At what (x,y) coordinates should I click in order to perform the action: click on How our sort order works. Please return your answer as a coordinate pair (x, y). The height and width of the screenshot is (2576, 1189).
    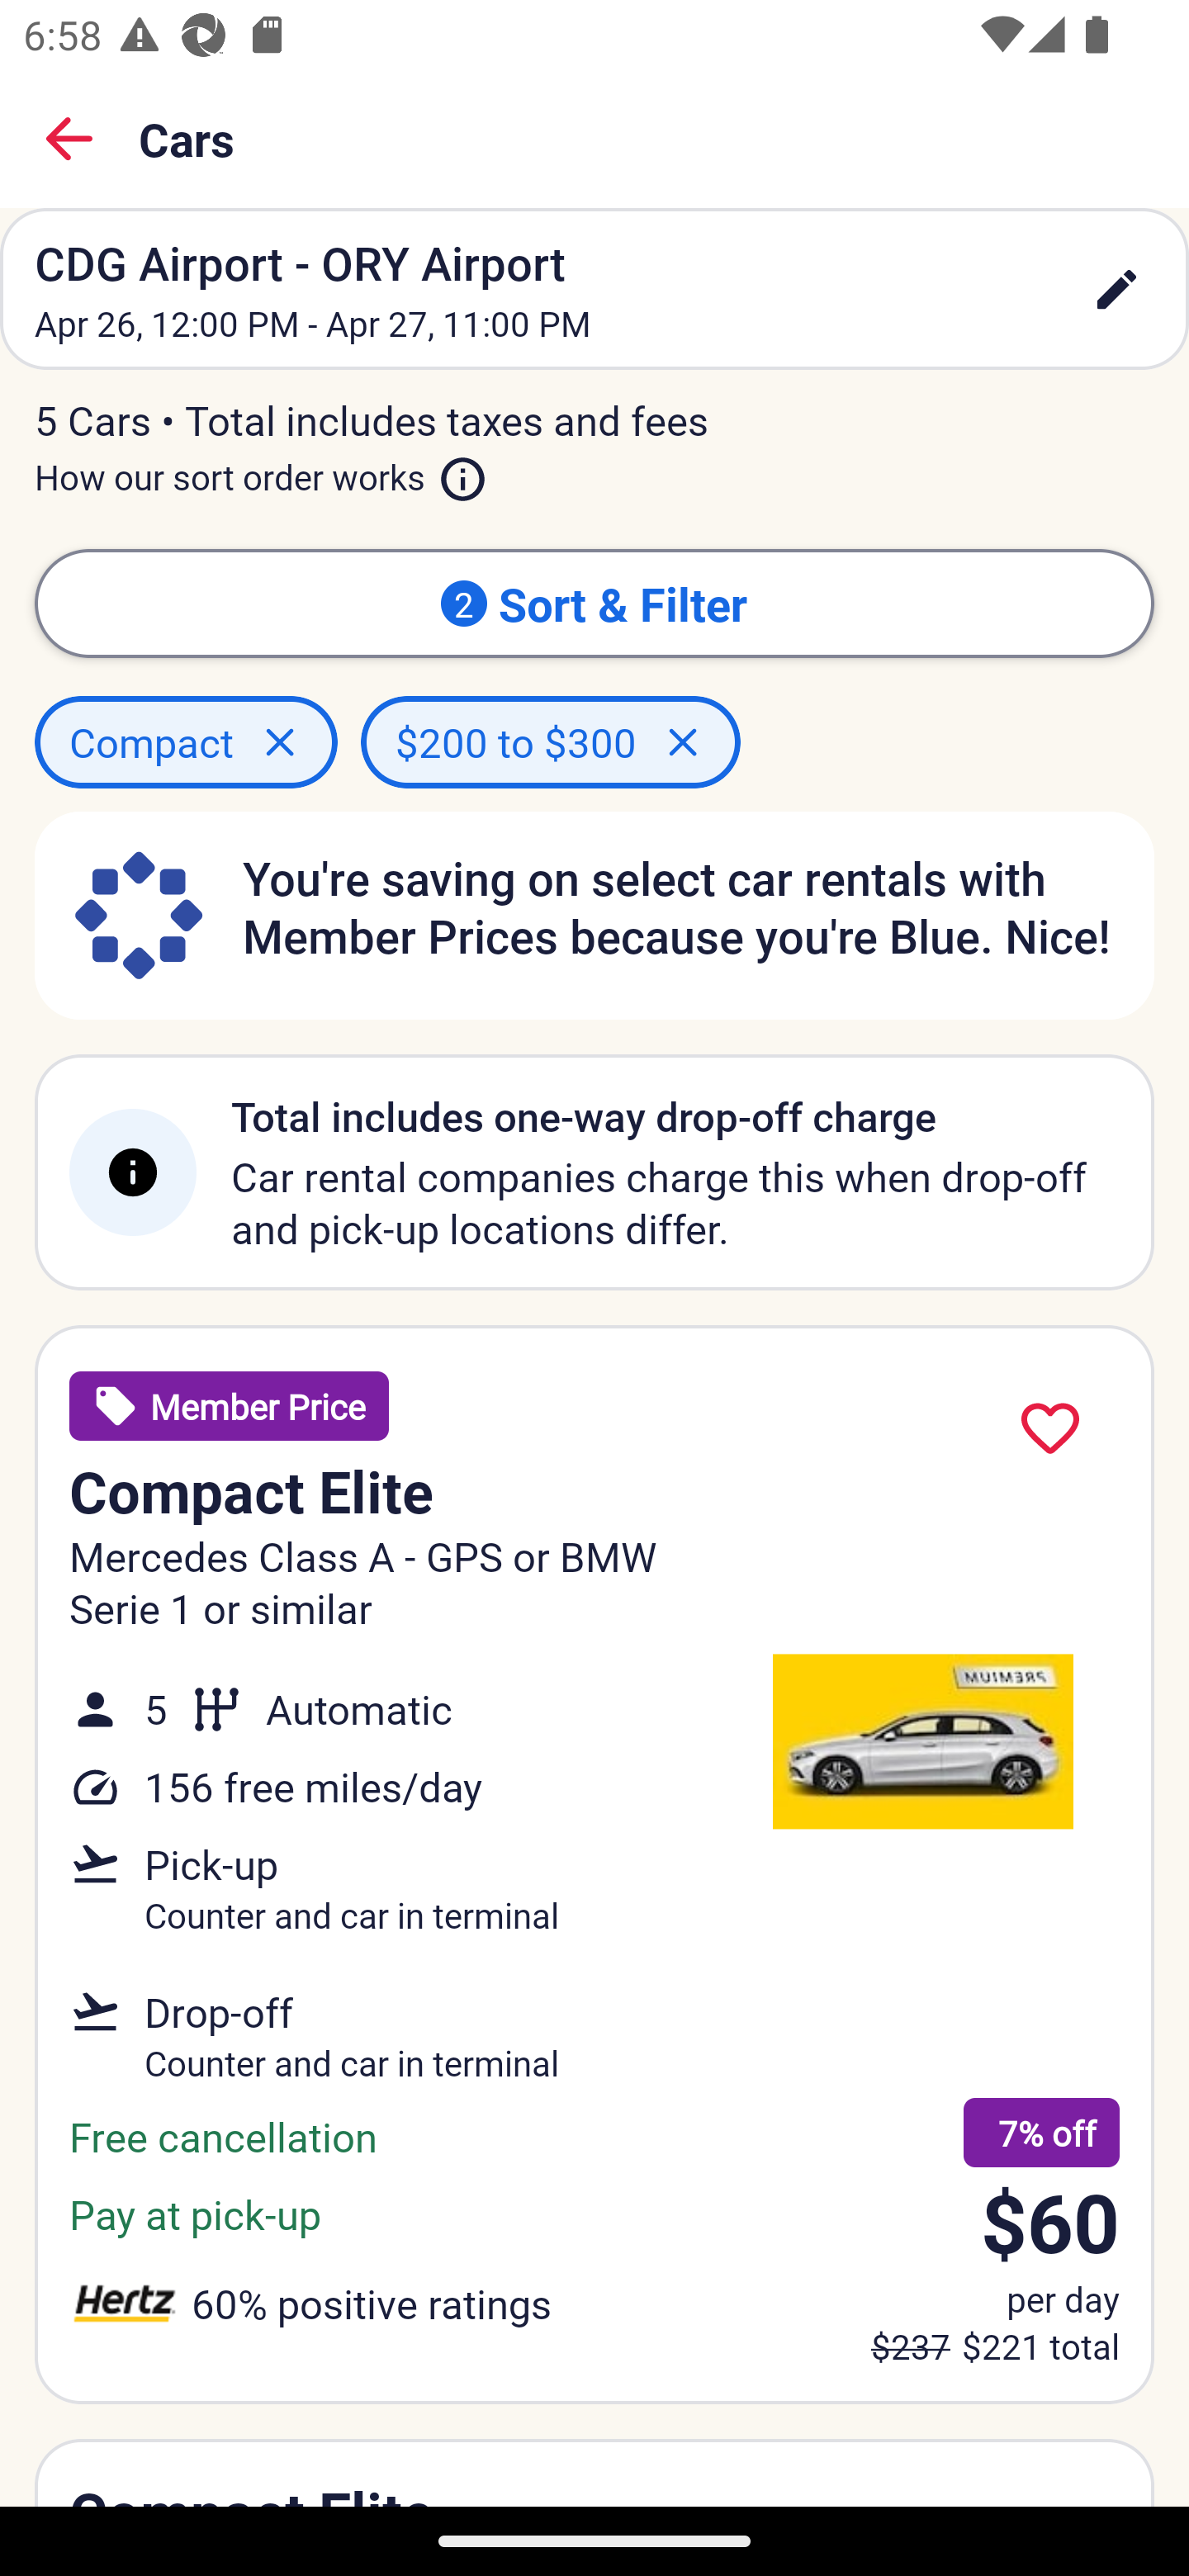
    Looking at the image, I should click on (261, 471).